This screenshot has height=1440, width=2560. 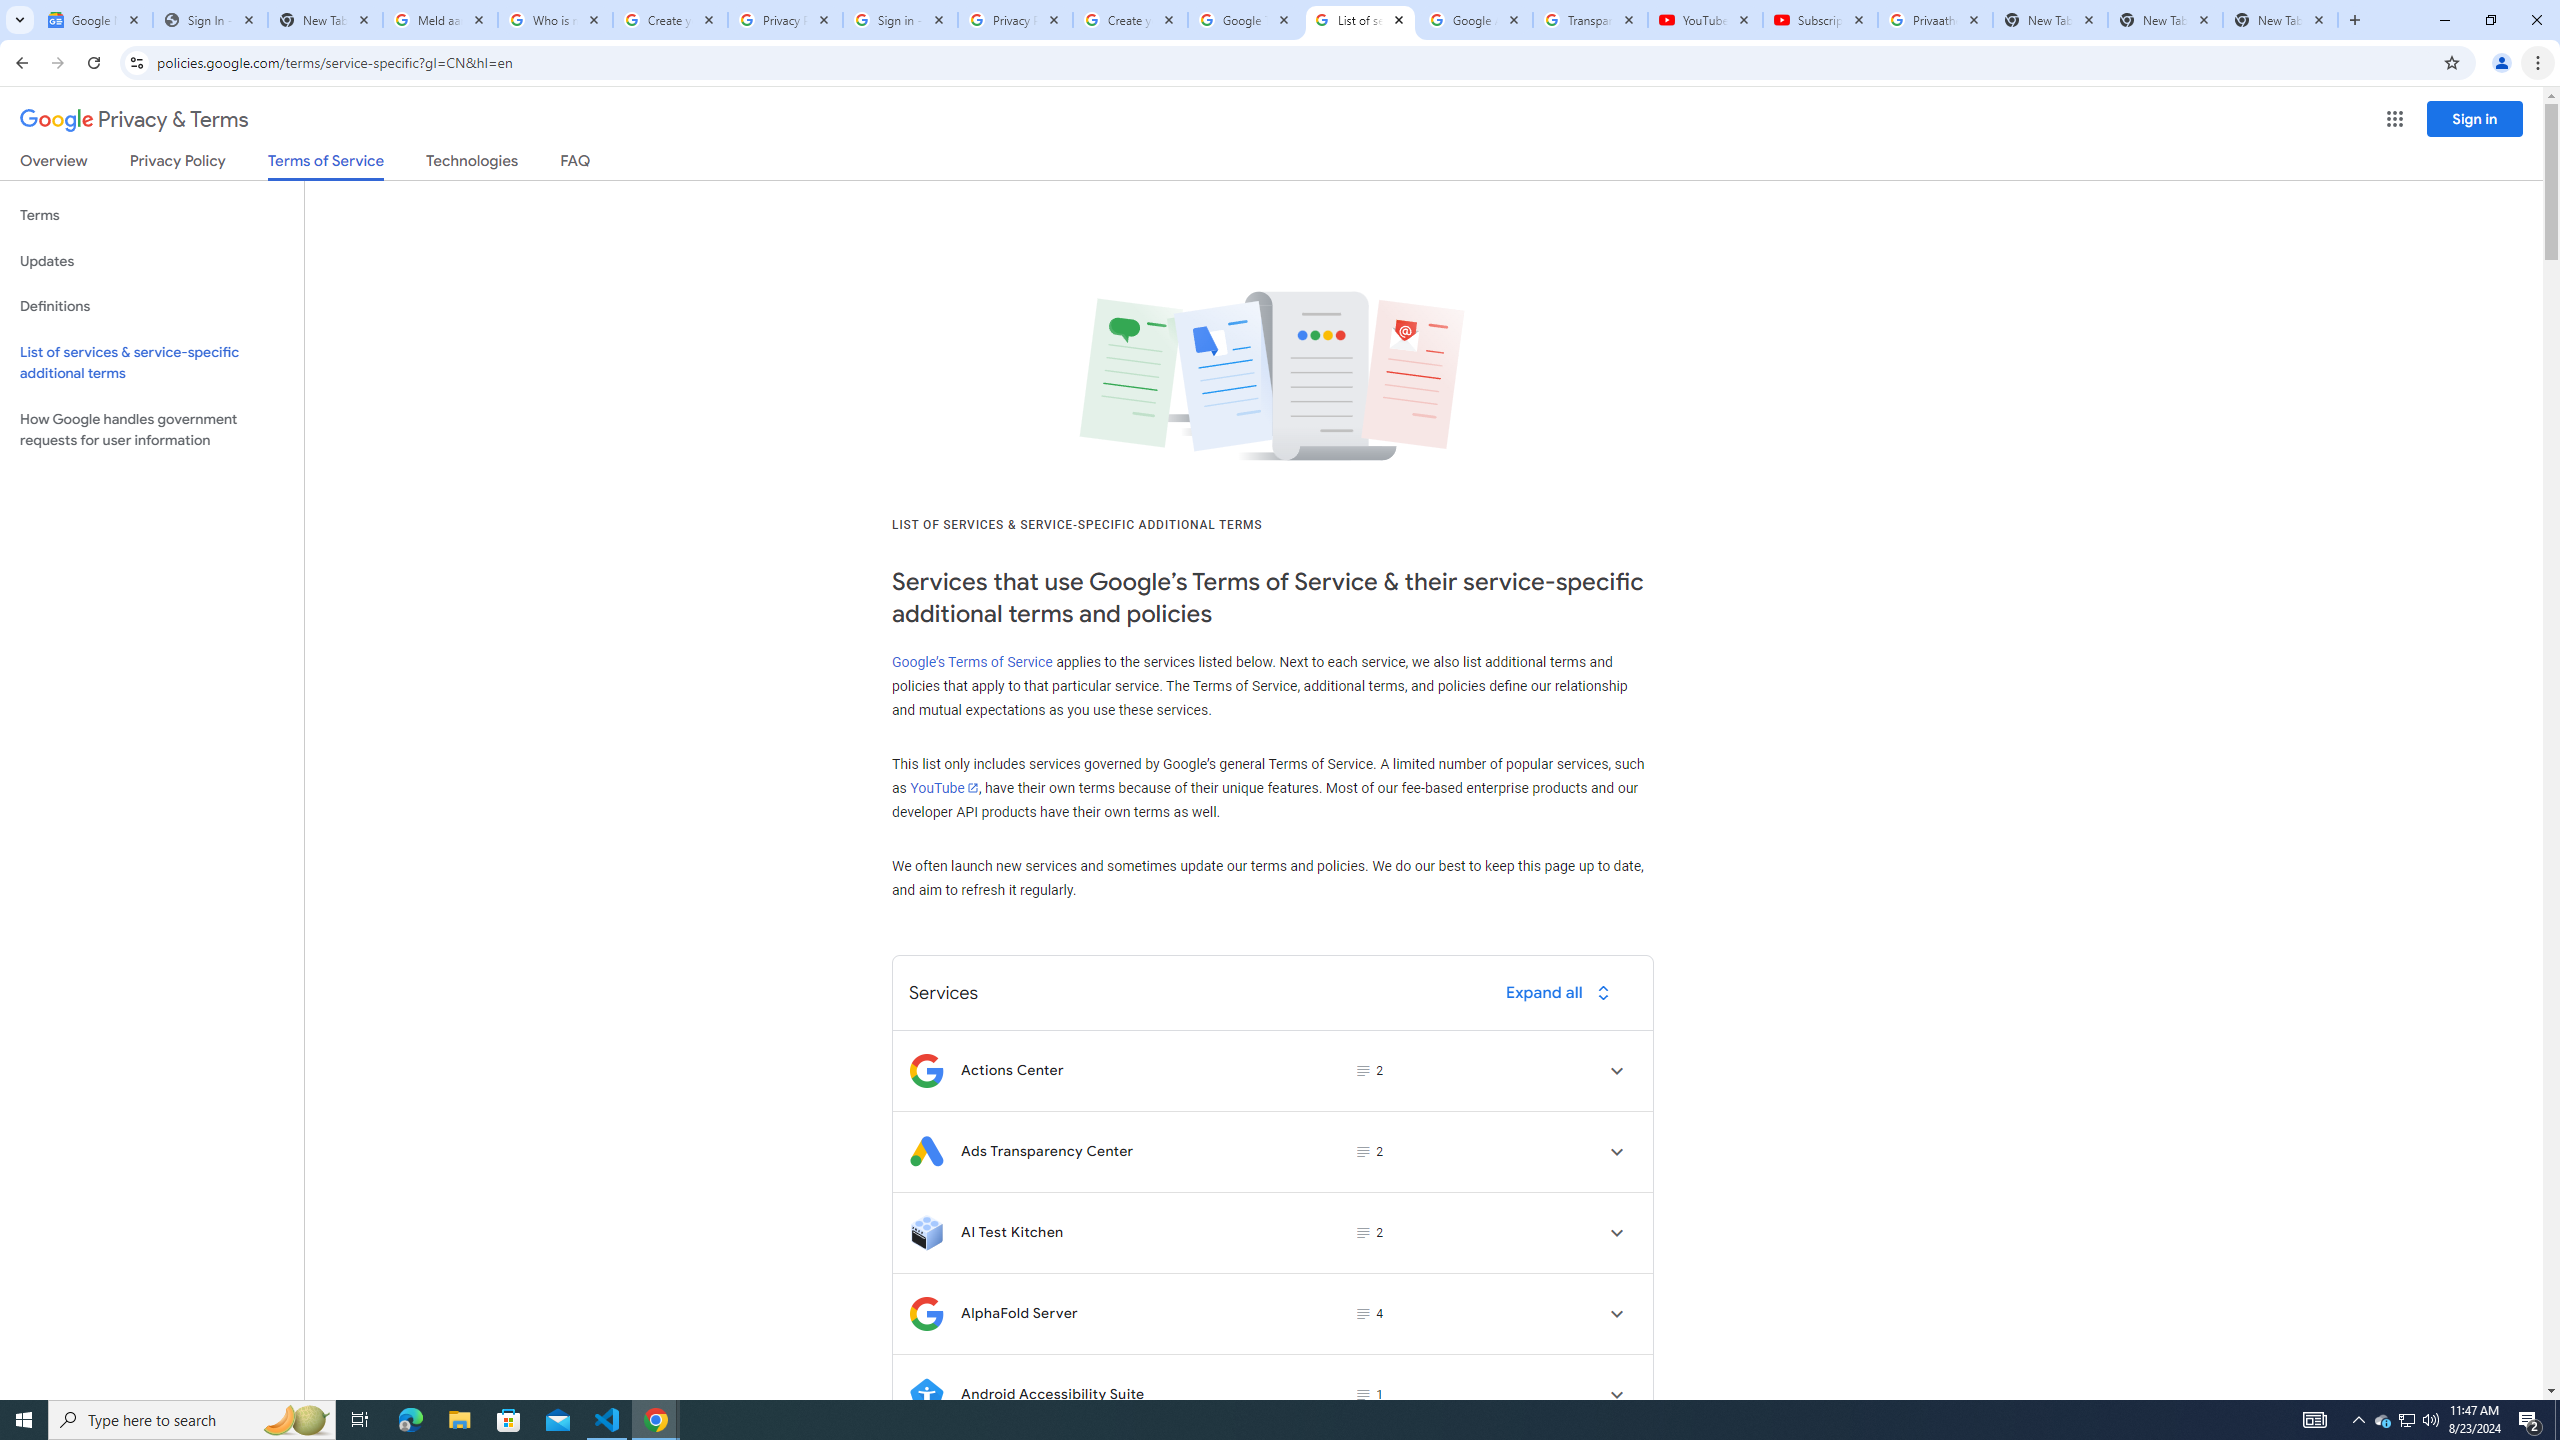 What do you see at coordinates (1820, 20) in the screenshot?
I see `Subscriptions - YouTube` at bounding box center [1820, 20].